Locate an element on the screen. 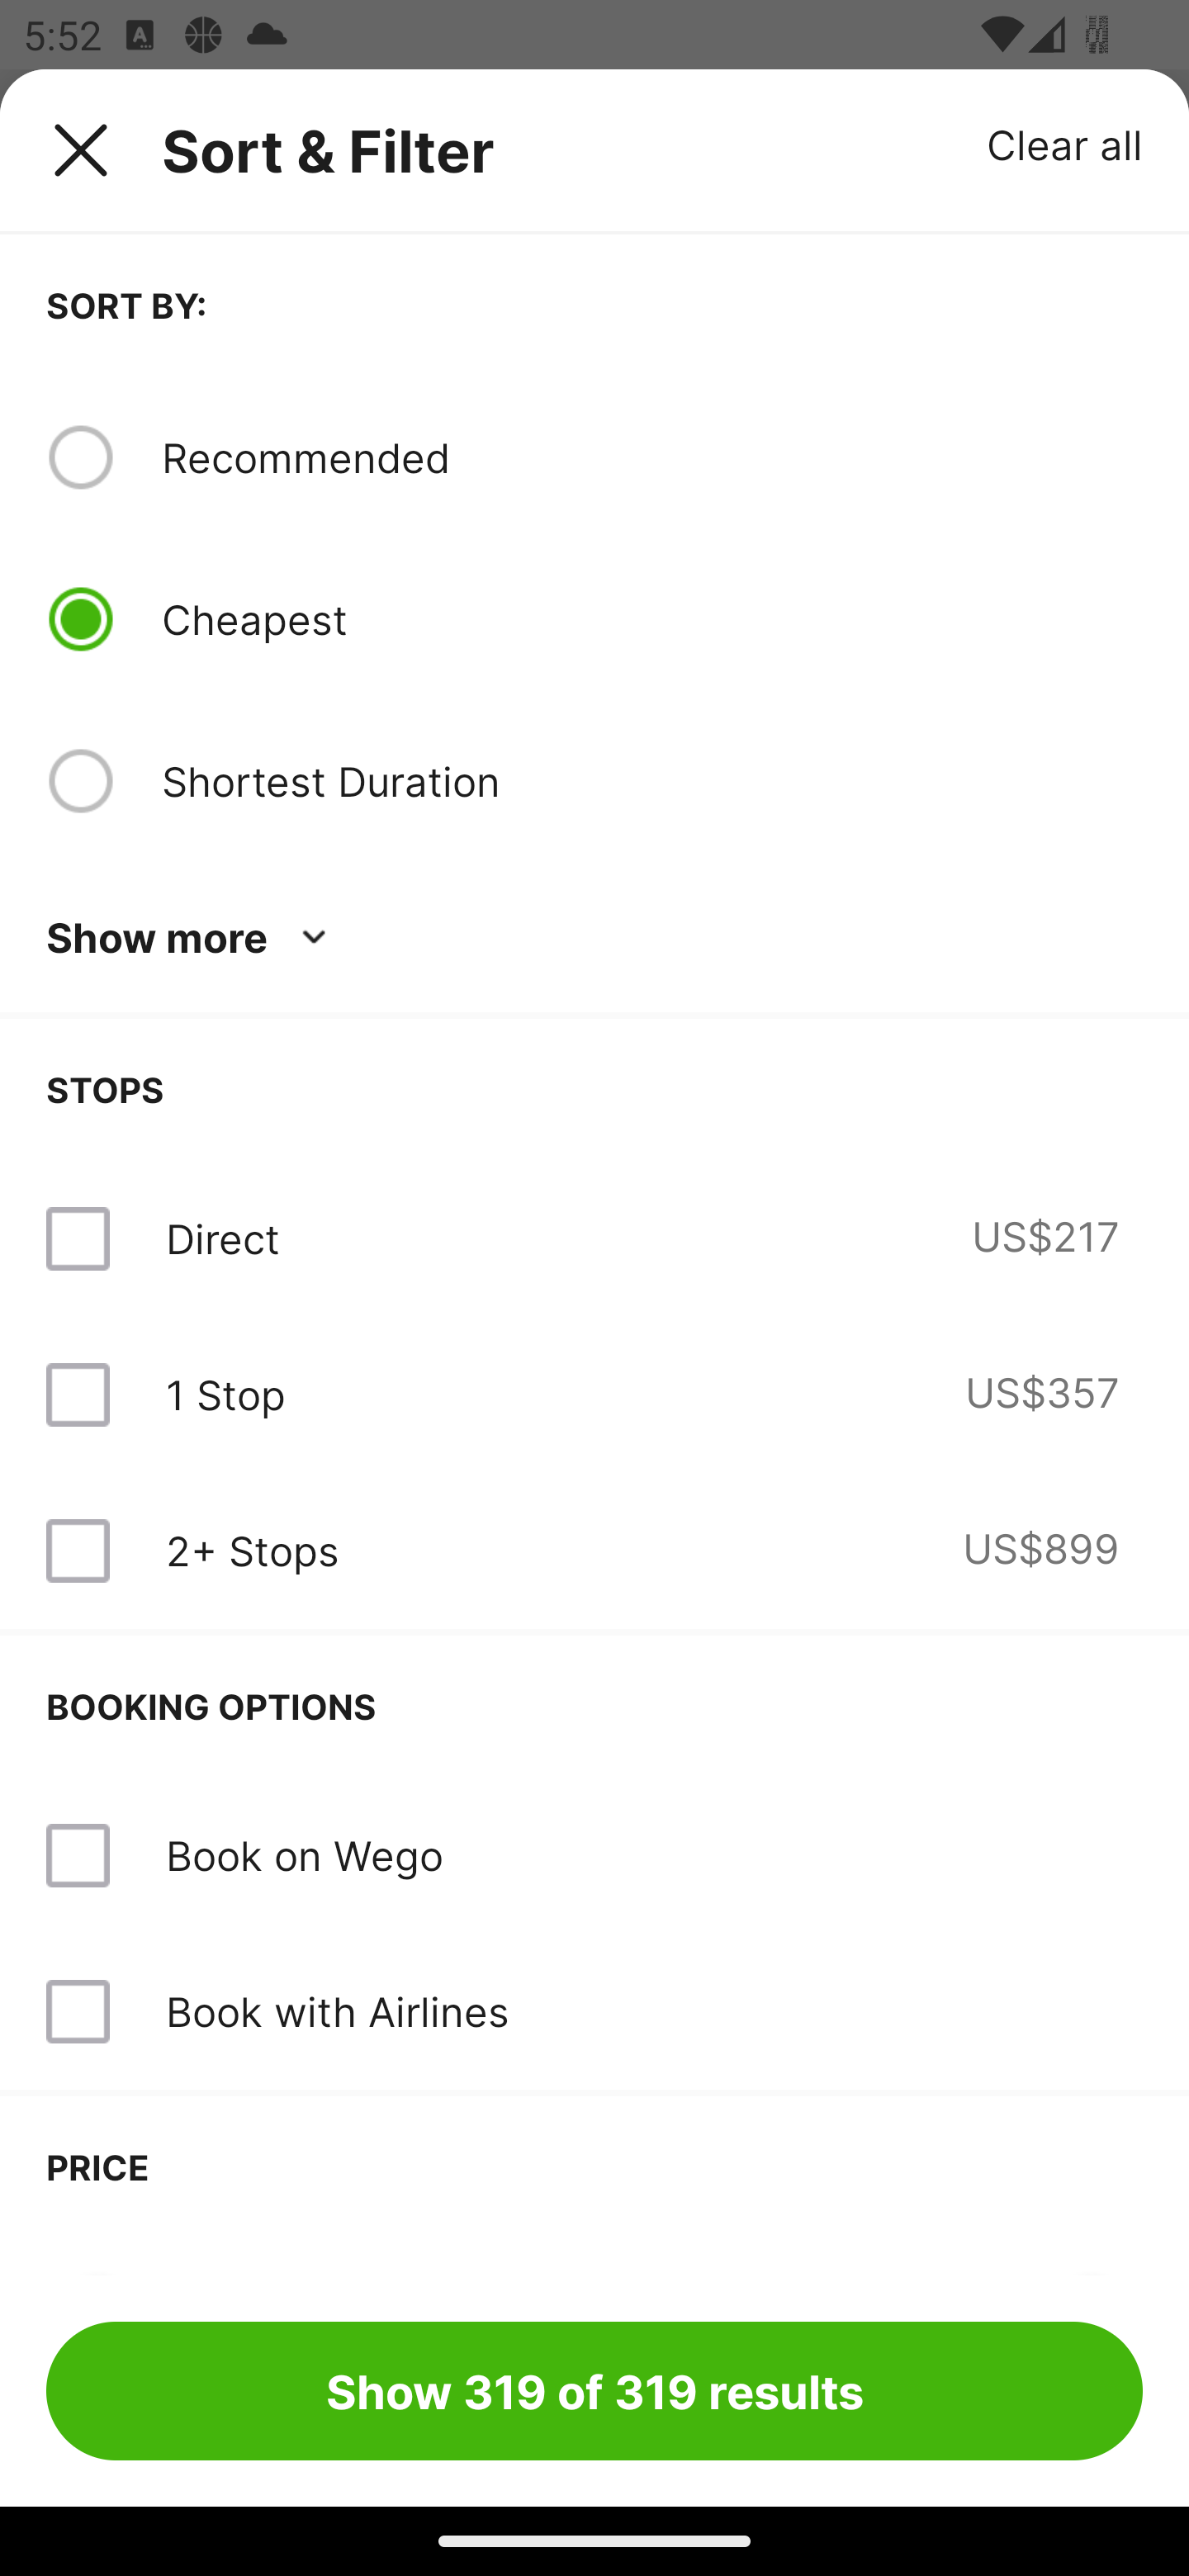 This screenshot has height=2576, width=1189. Book on Wego is located at coordinates (304, 1854).